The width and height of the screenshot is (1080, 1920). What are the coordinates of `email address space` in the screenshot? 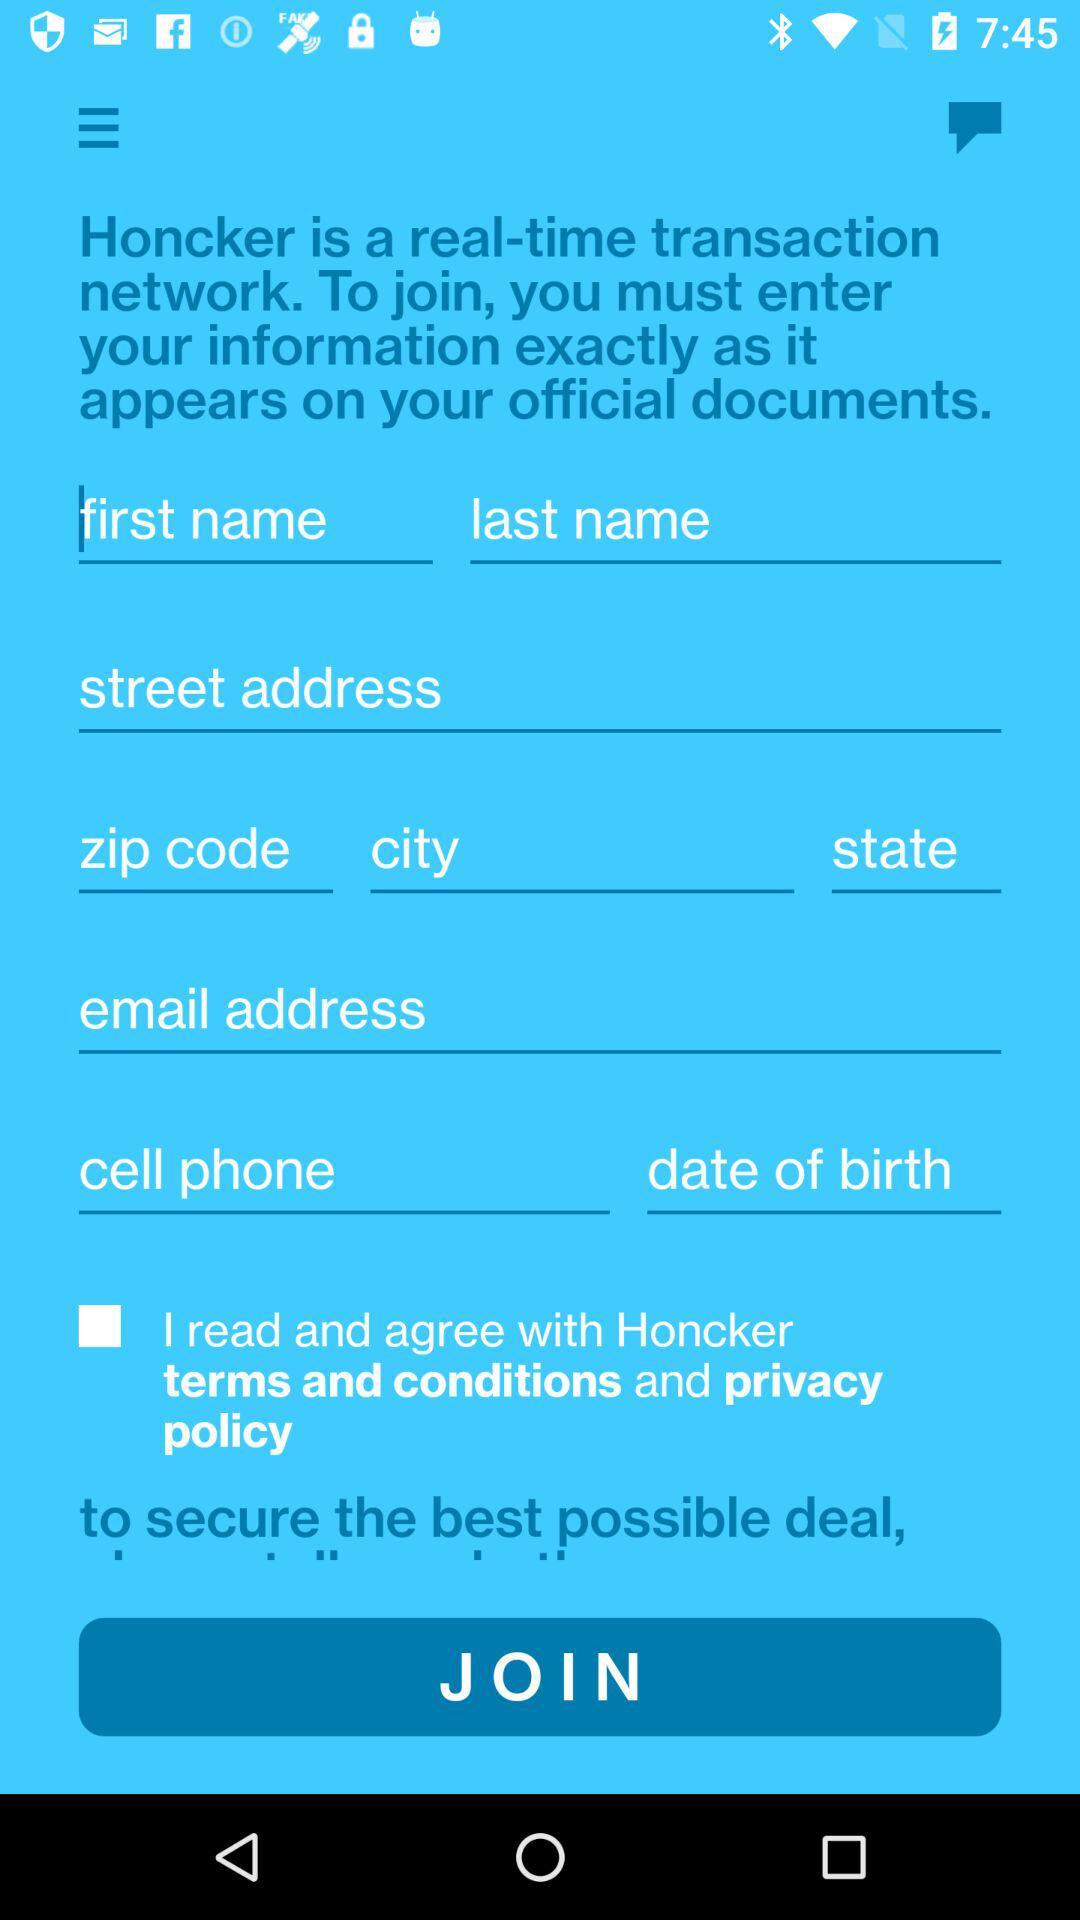 It's located at (540, 1008).